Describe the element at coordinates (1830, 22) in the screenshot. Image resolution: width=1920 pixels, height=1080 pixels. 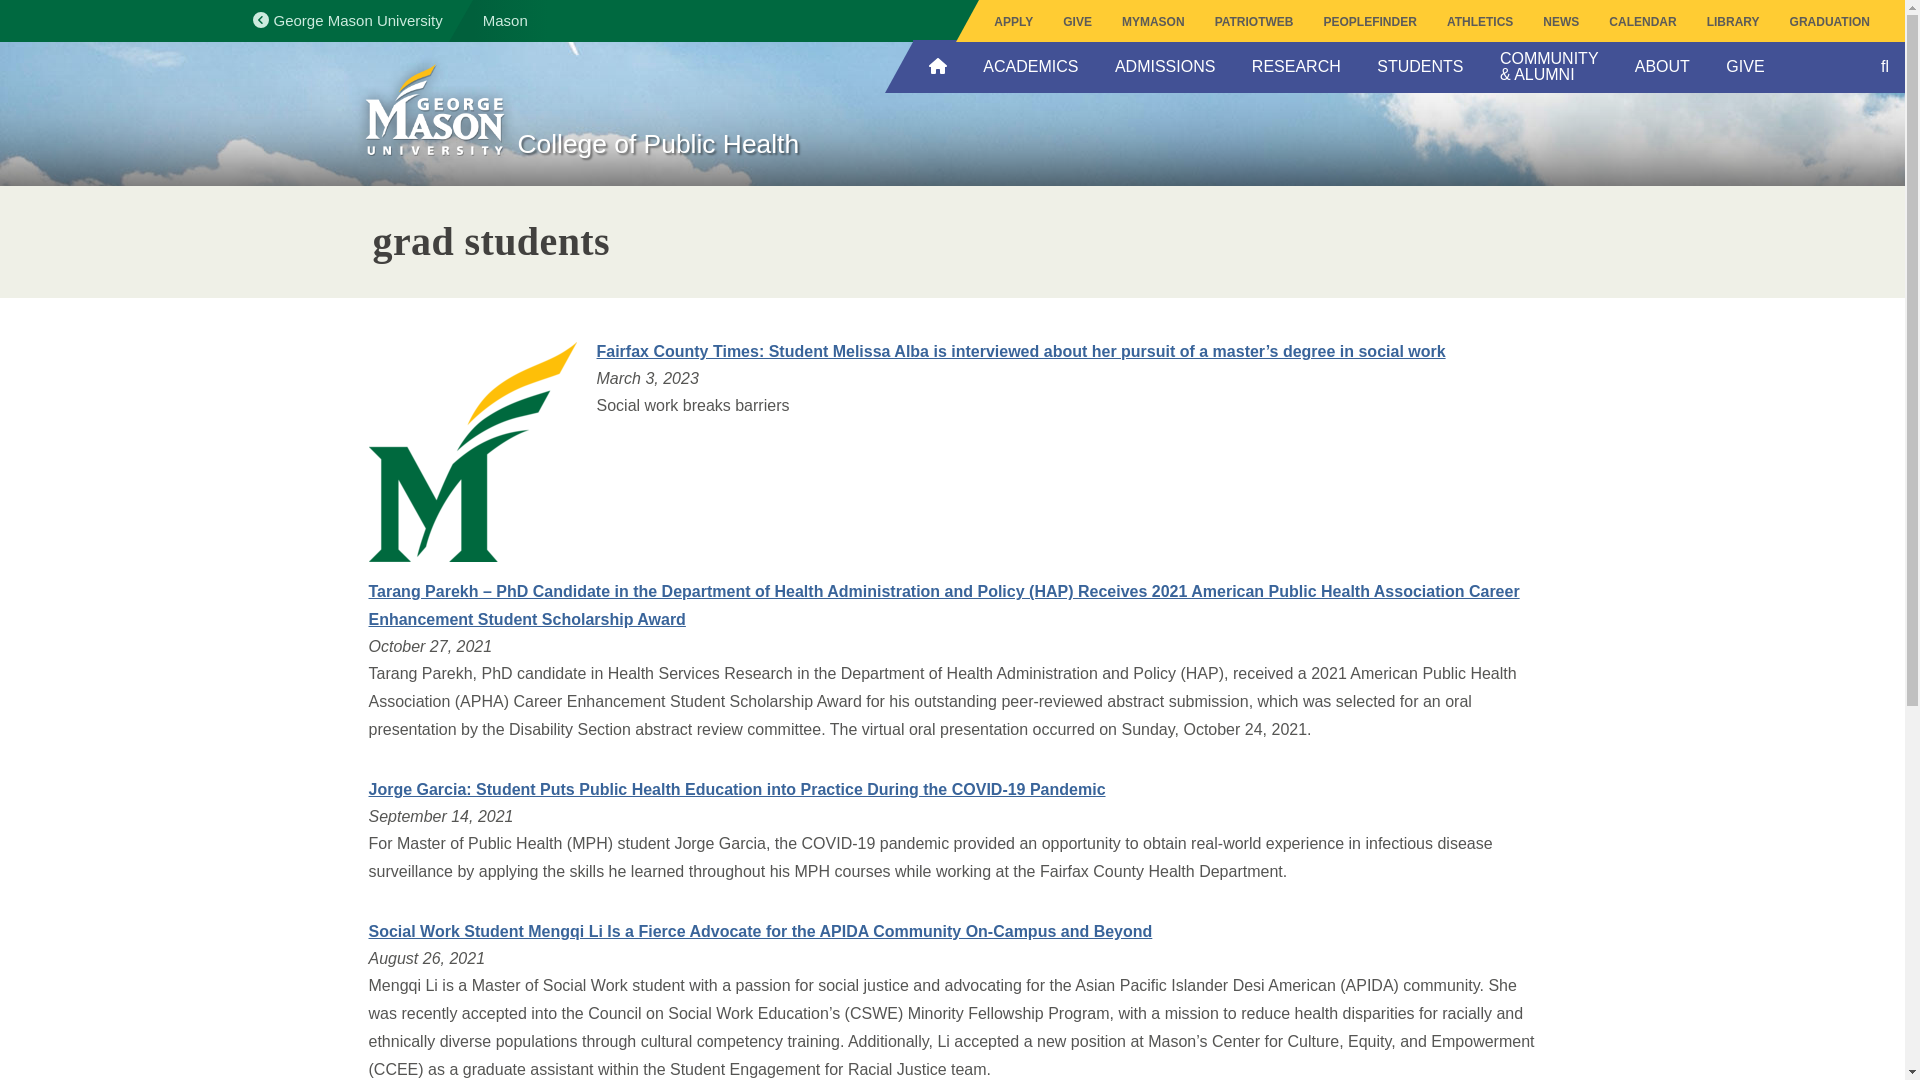
I see `GRADUATION` at that location.